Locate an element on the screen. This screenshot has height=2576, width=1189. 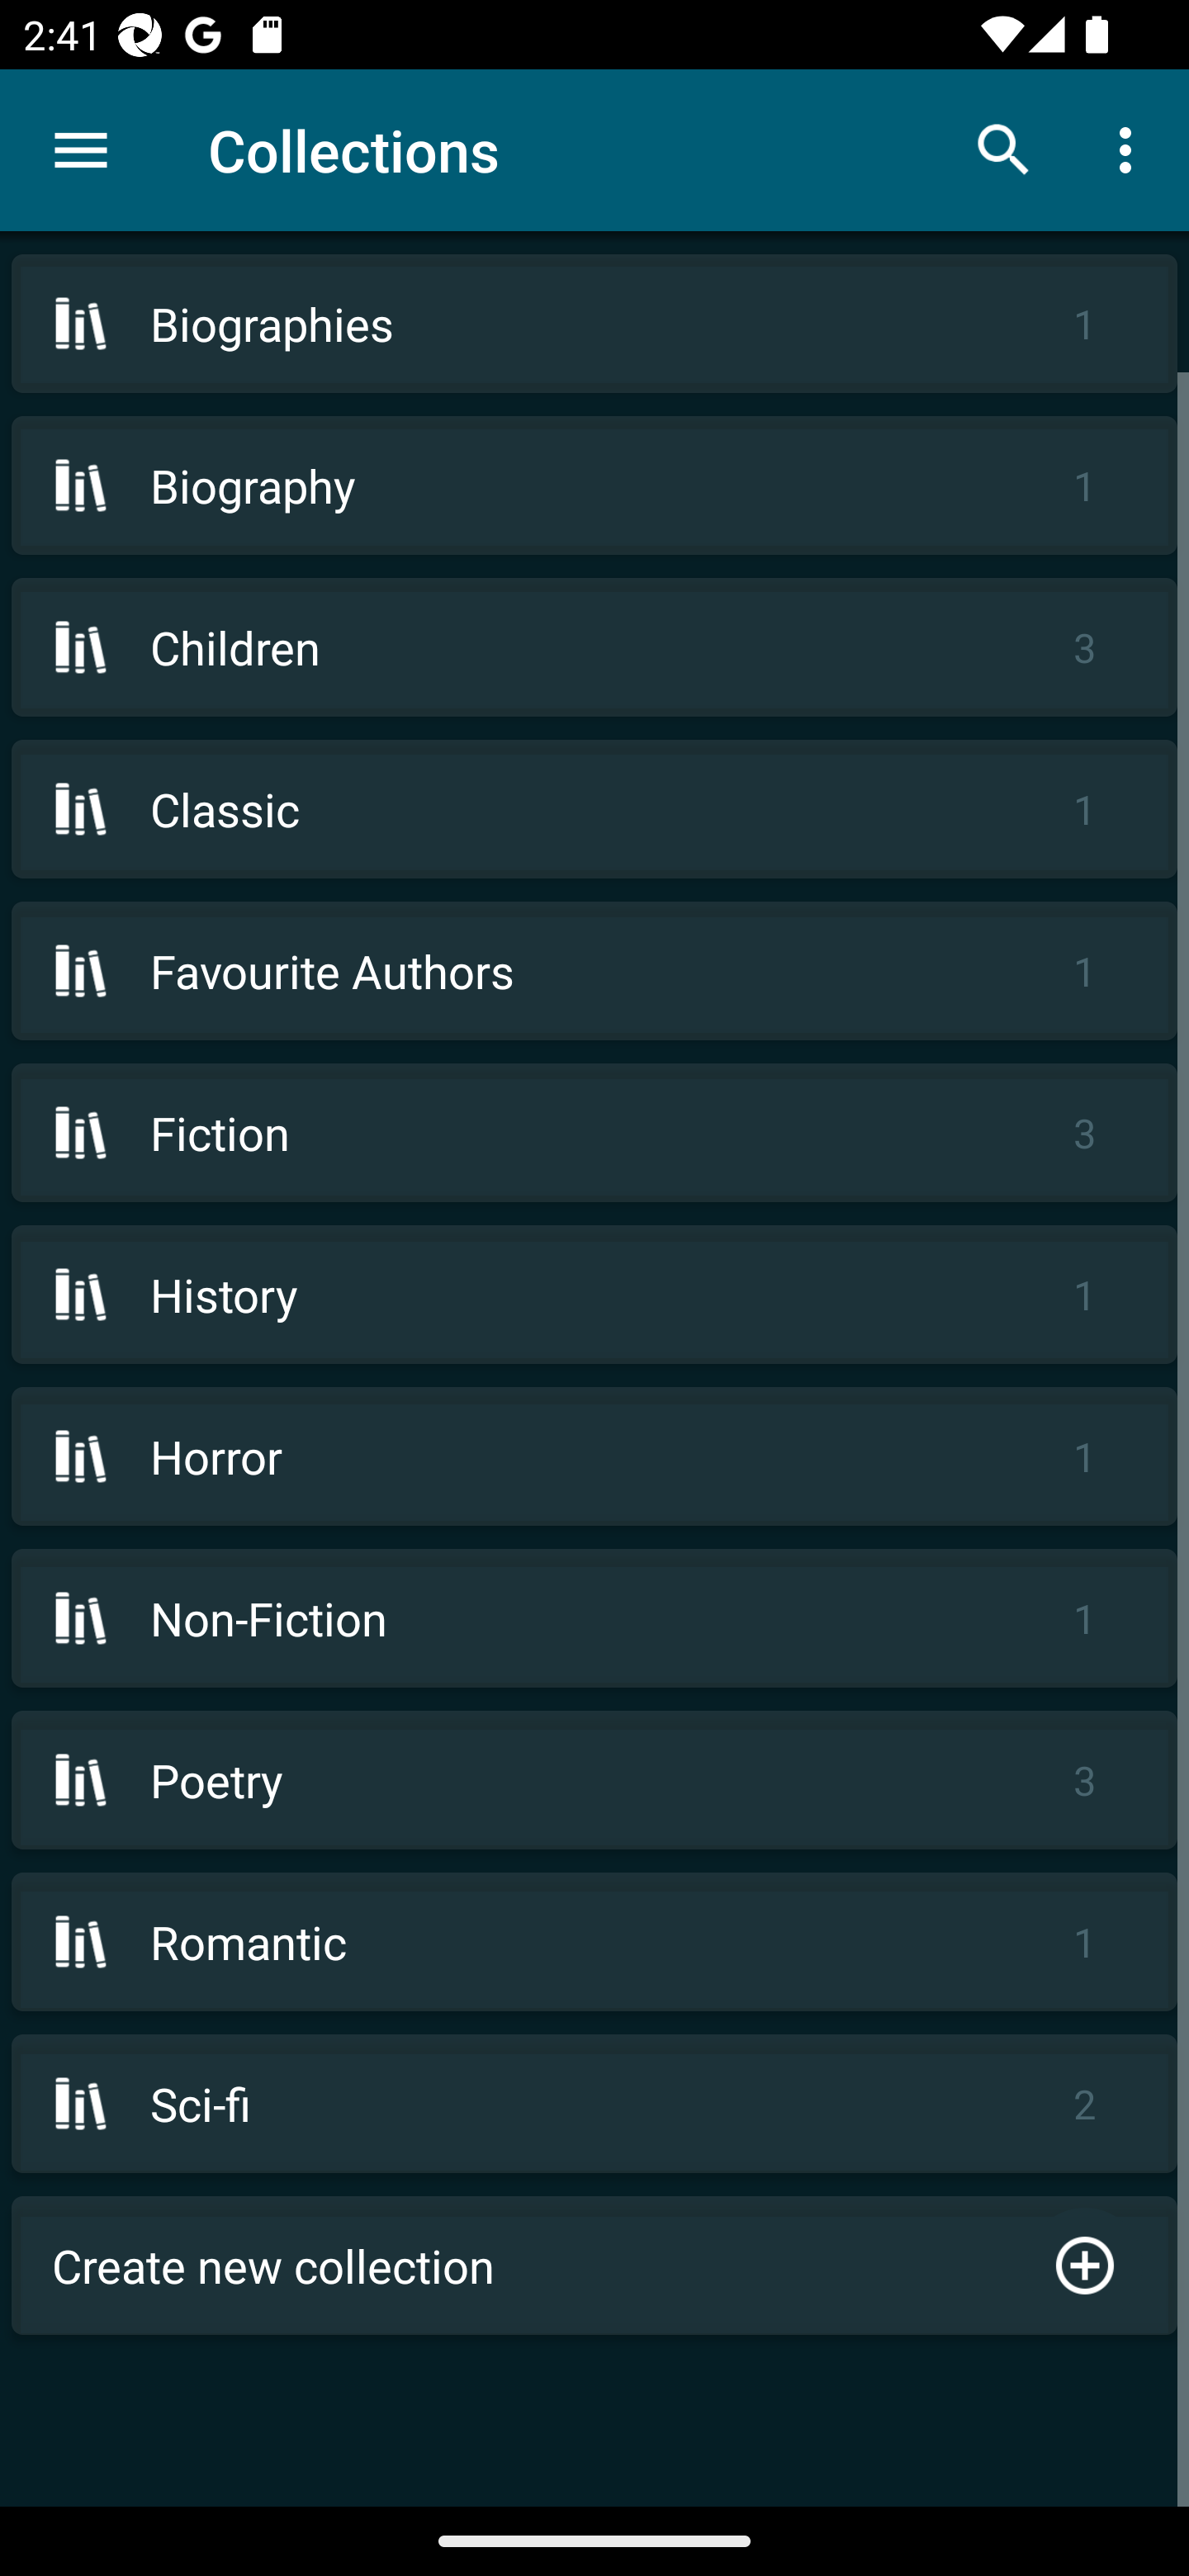
Sci-fi 2 is located at coordinates (594, 2104).